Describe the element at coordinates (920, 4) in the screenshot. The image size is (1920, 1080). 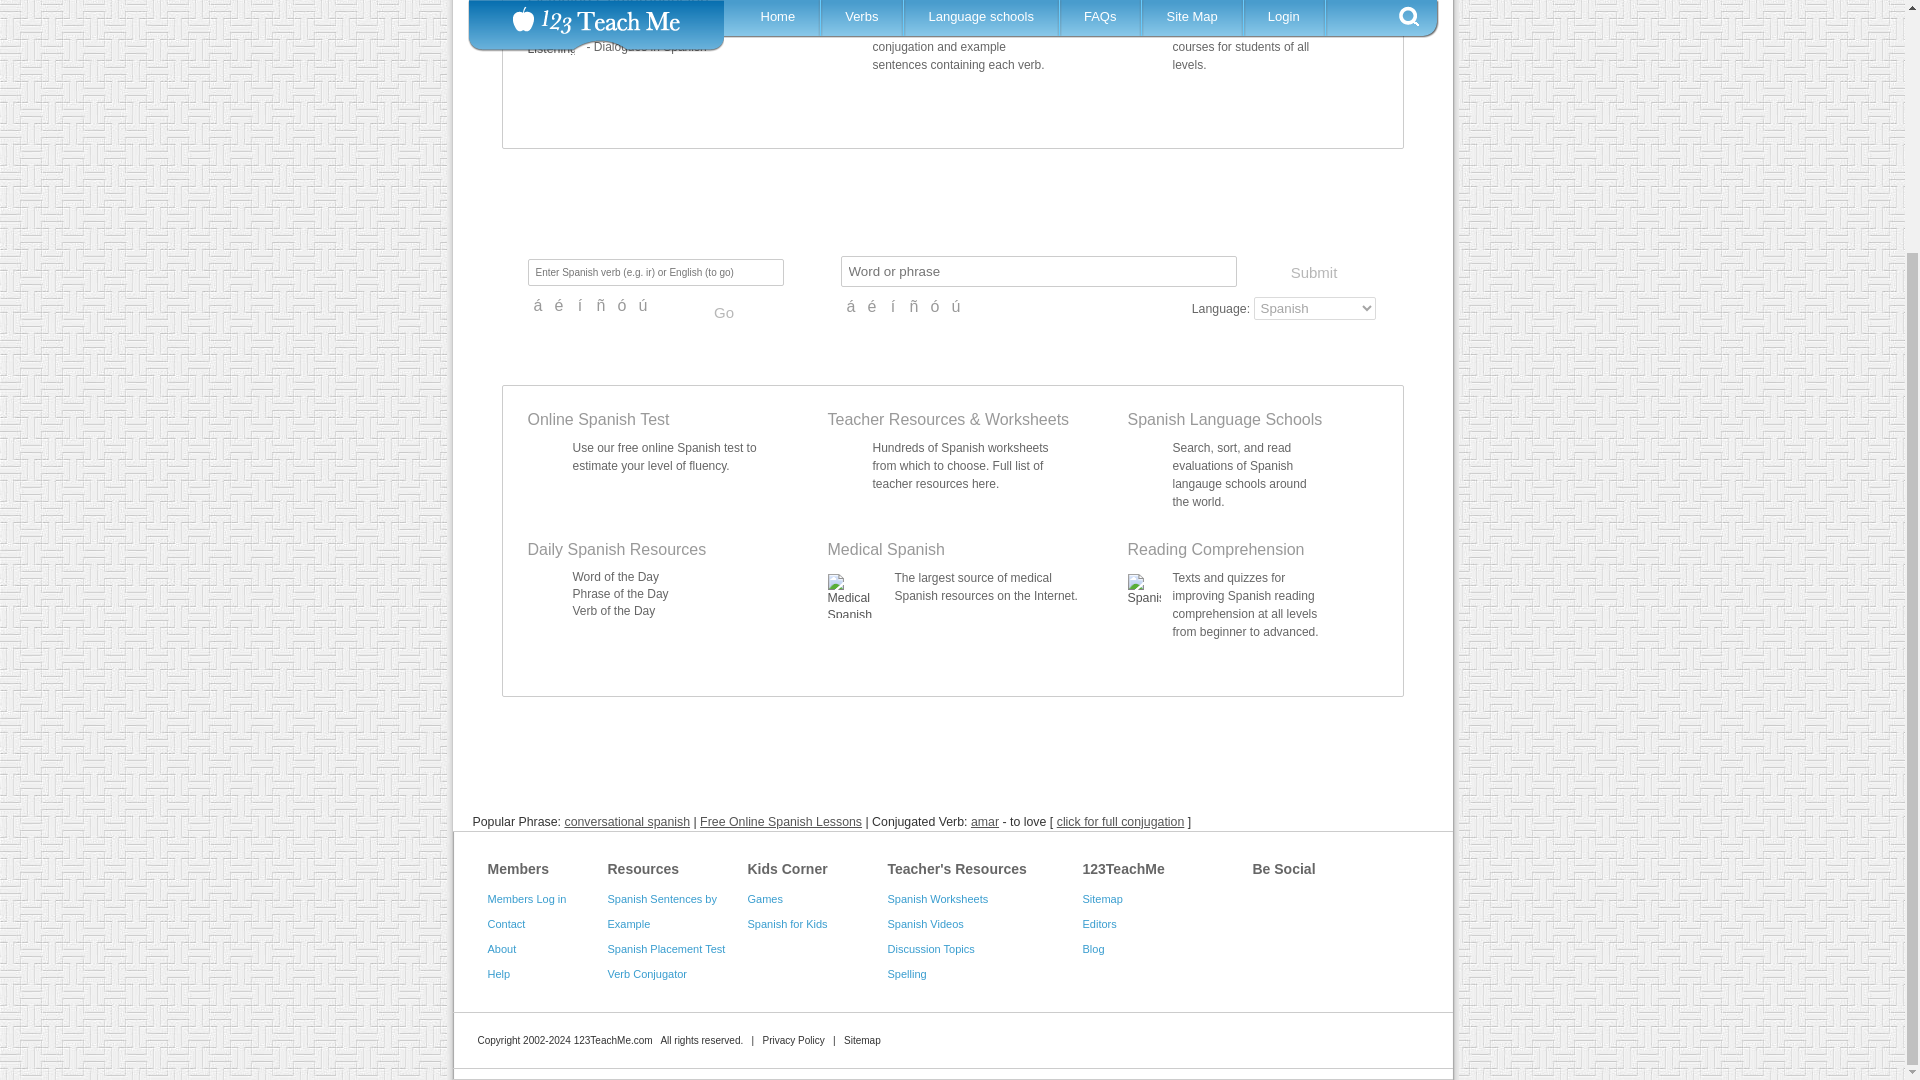
I see `Spanish Verb Conjugation` at that location.